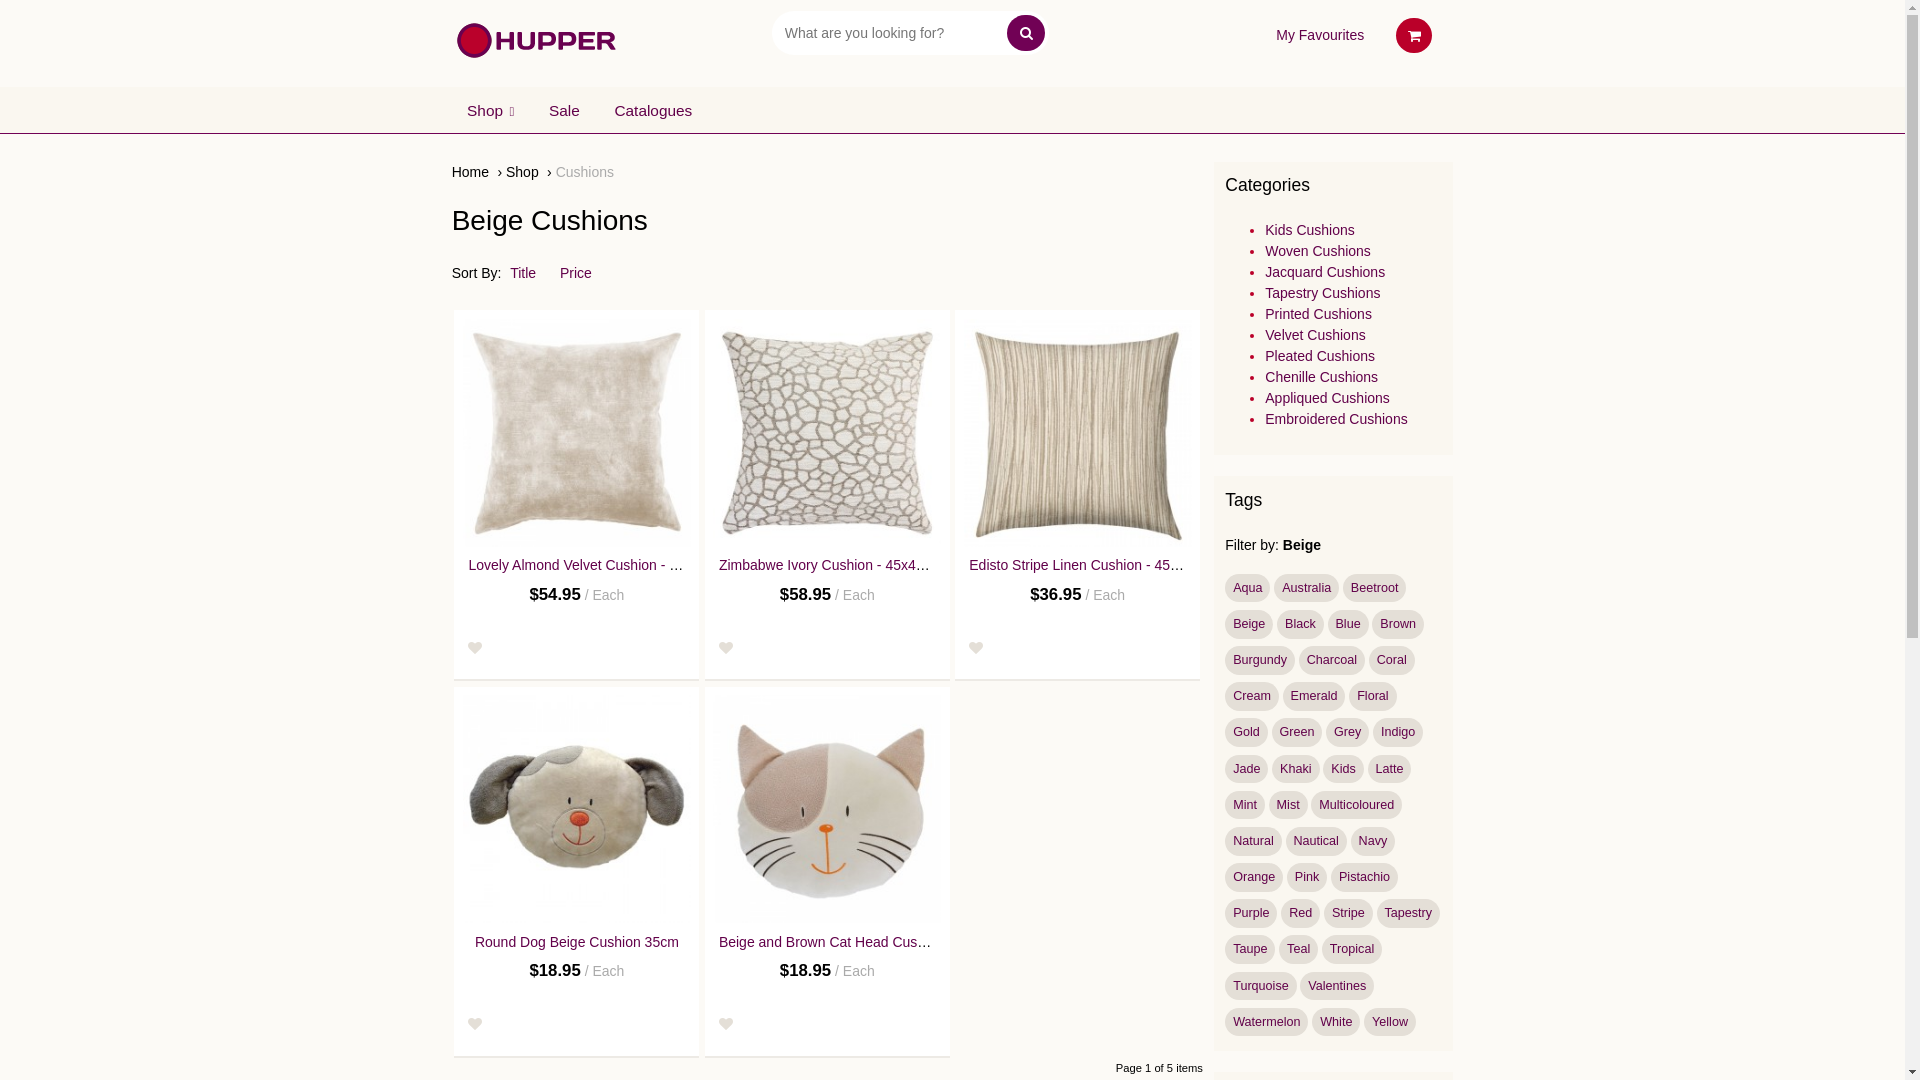 The image size is (1920, 1080). What do you see at coordinates (1348, 624) in the screenshot?
I see `Blue` at bounding box center [1348, 624].